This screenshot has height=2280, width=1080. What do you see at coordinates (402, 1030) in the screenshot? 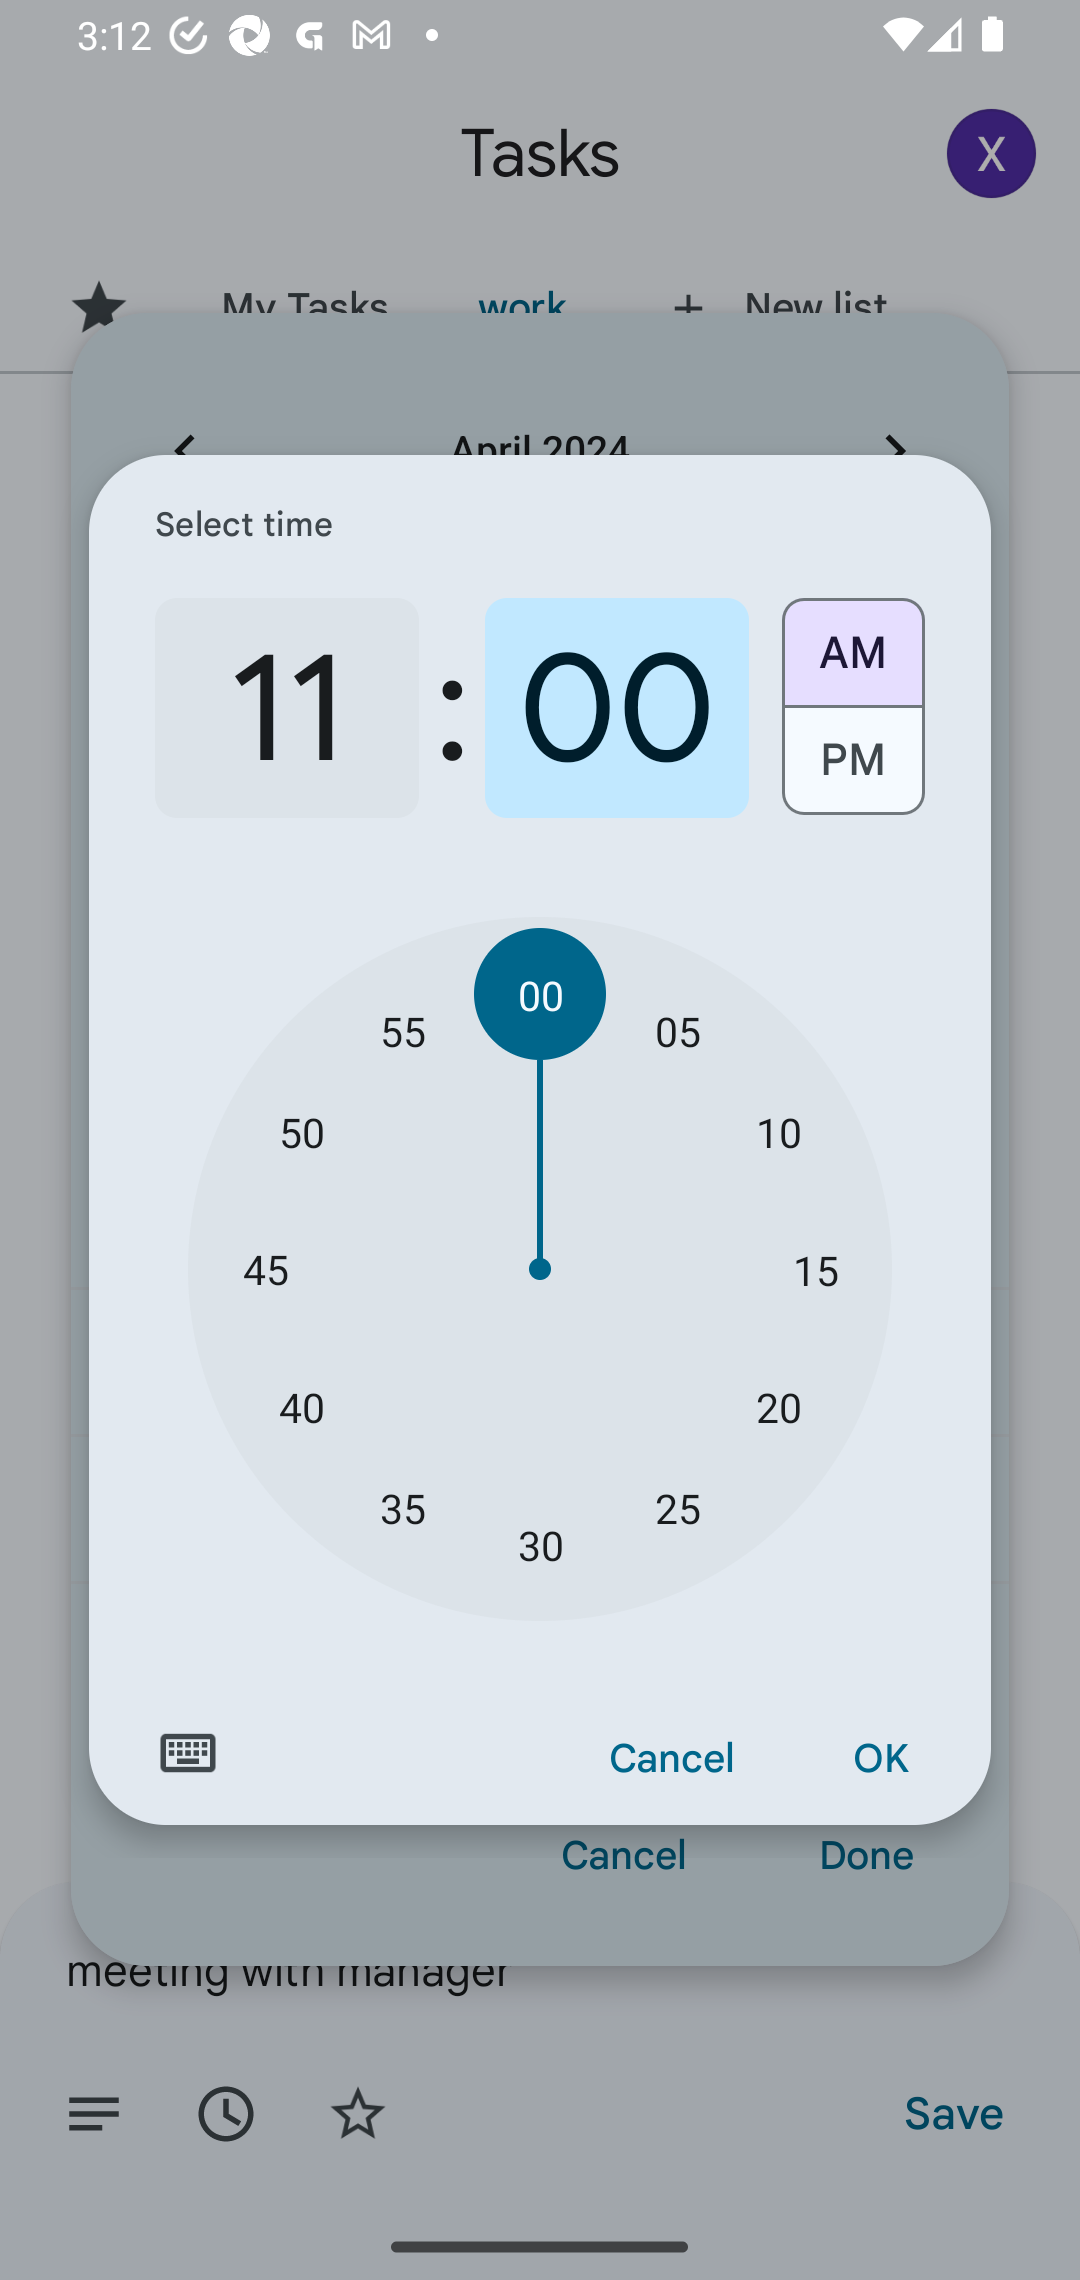
I see `55 55 minutes` at bounding box center [402, 1030].